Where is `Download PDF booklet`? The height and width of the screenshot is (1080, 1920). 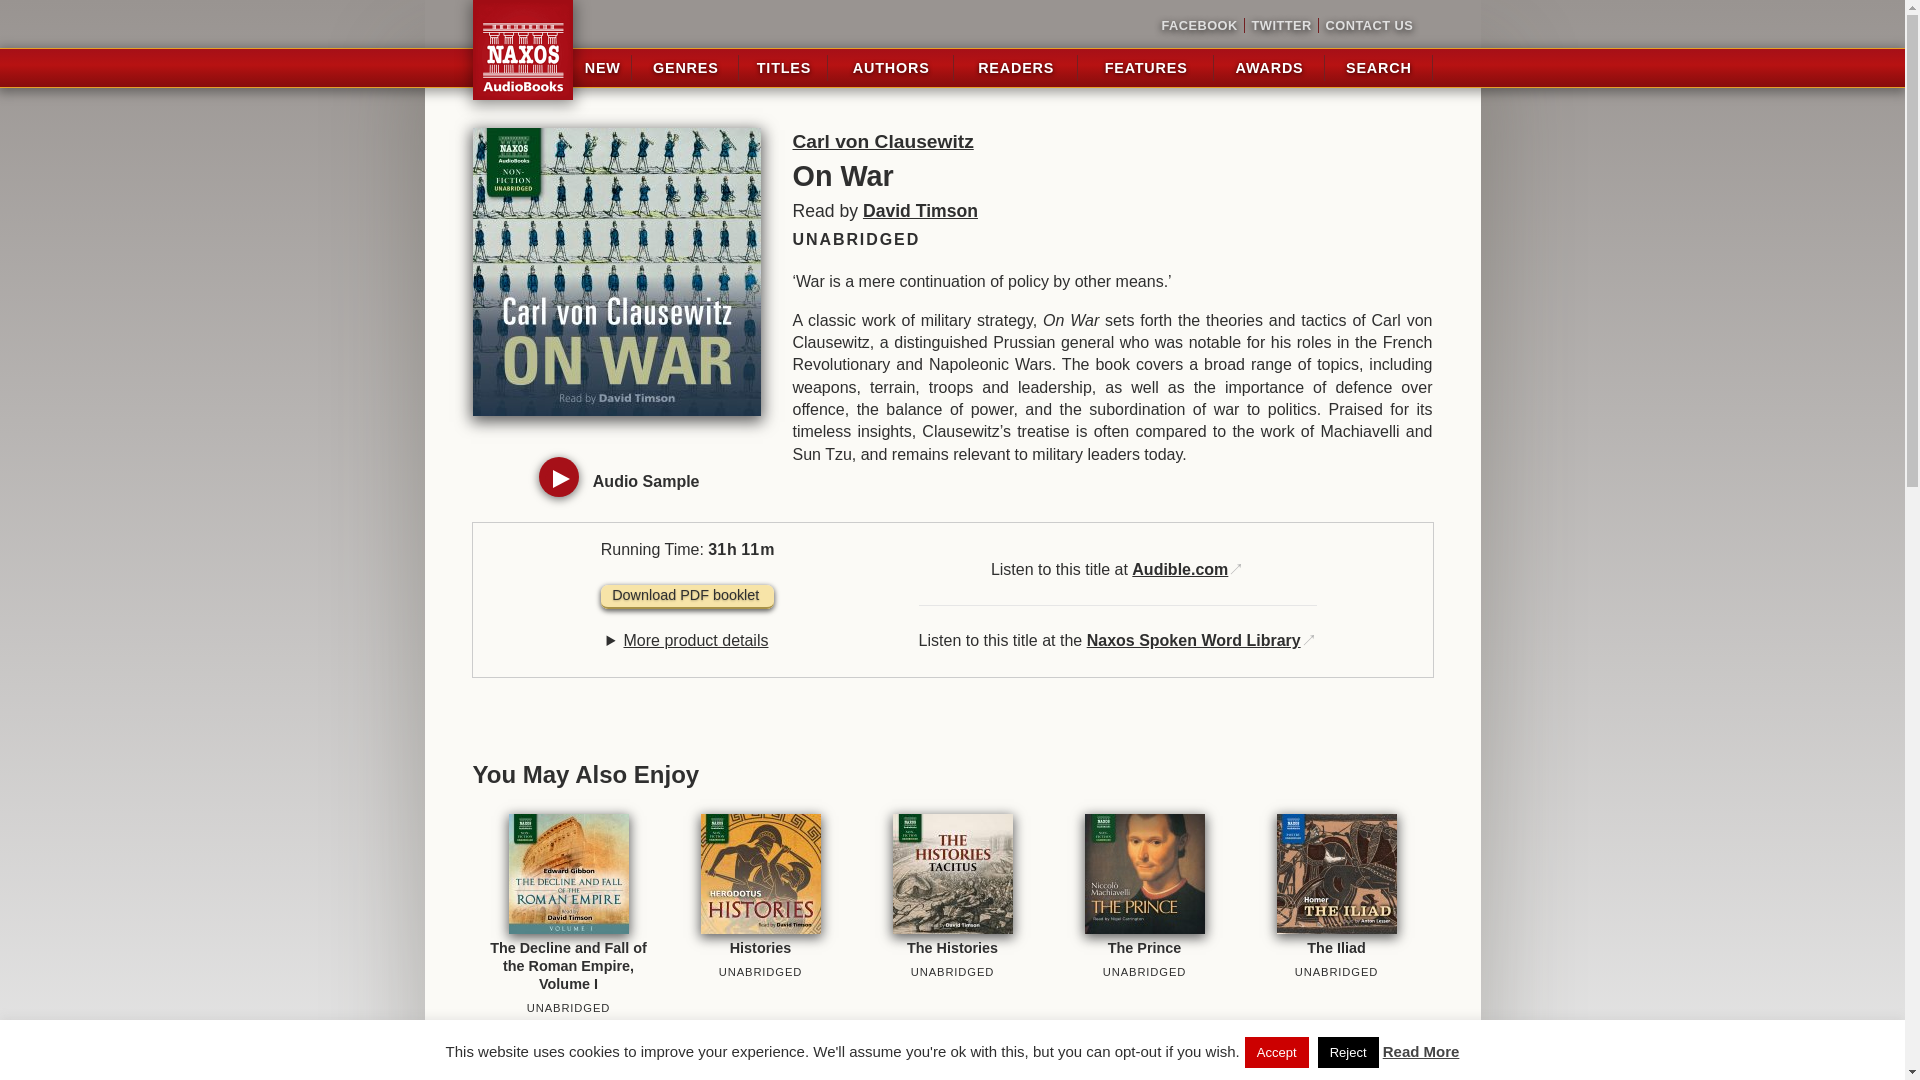
Download PDF booklet is located at coordinates (686, 597).